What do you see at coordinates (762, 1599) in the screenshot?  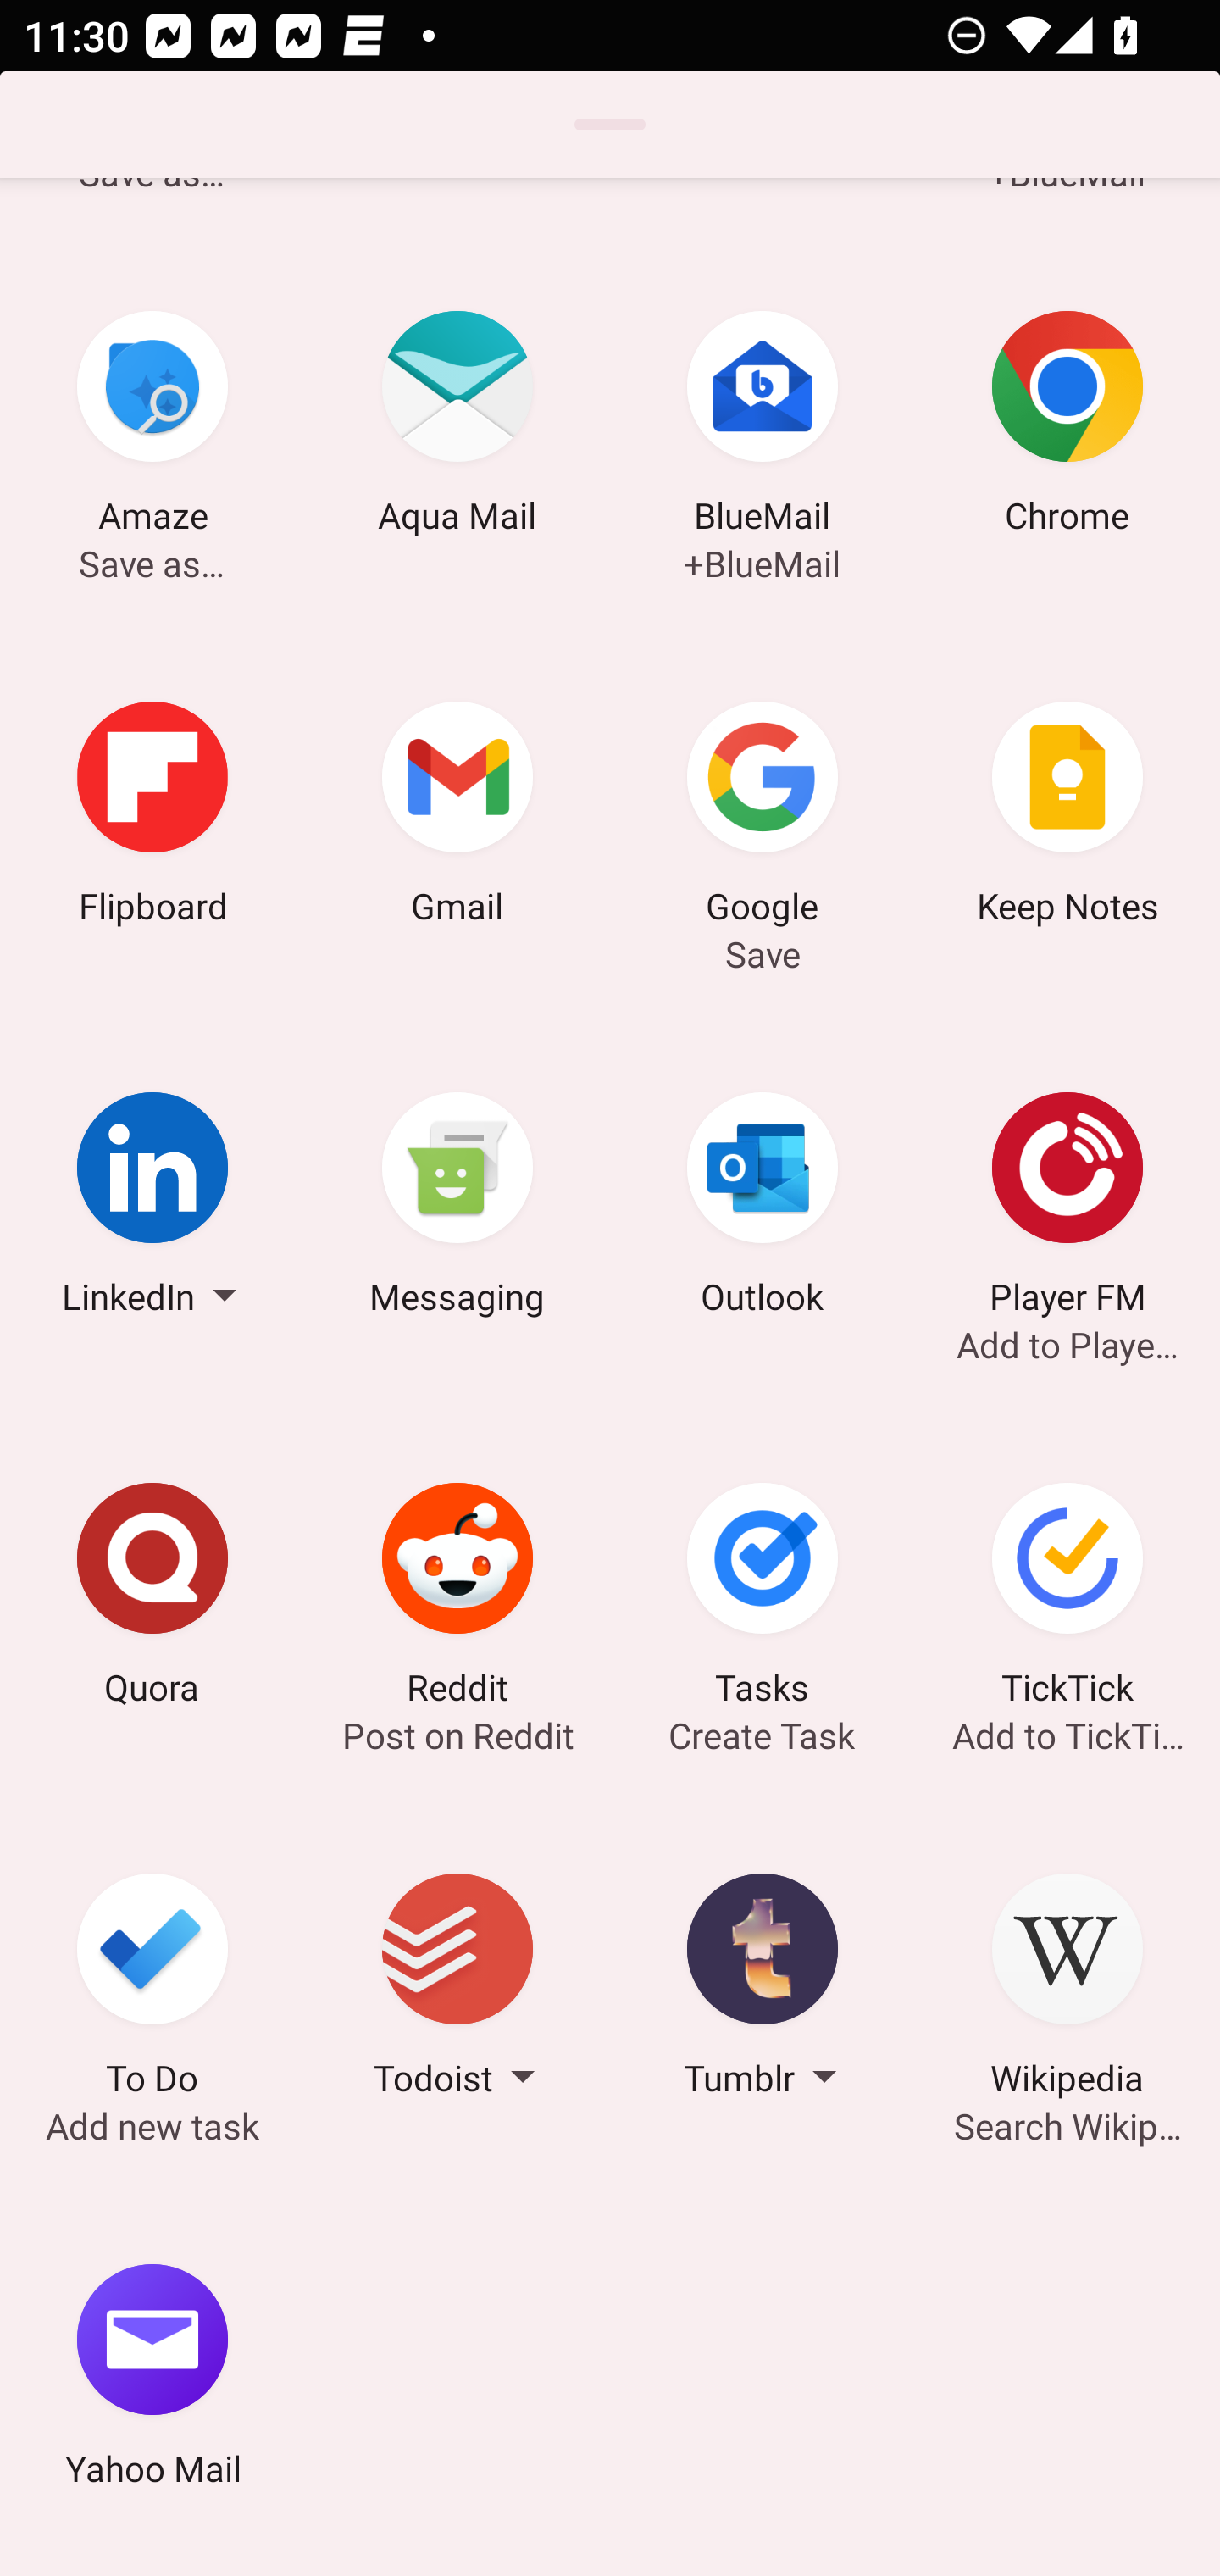 I see `Tasks Create Task` at bounding box center [762, 1599].